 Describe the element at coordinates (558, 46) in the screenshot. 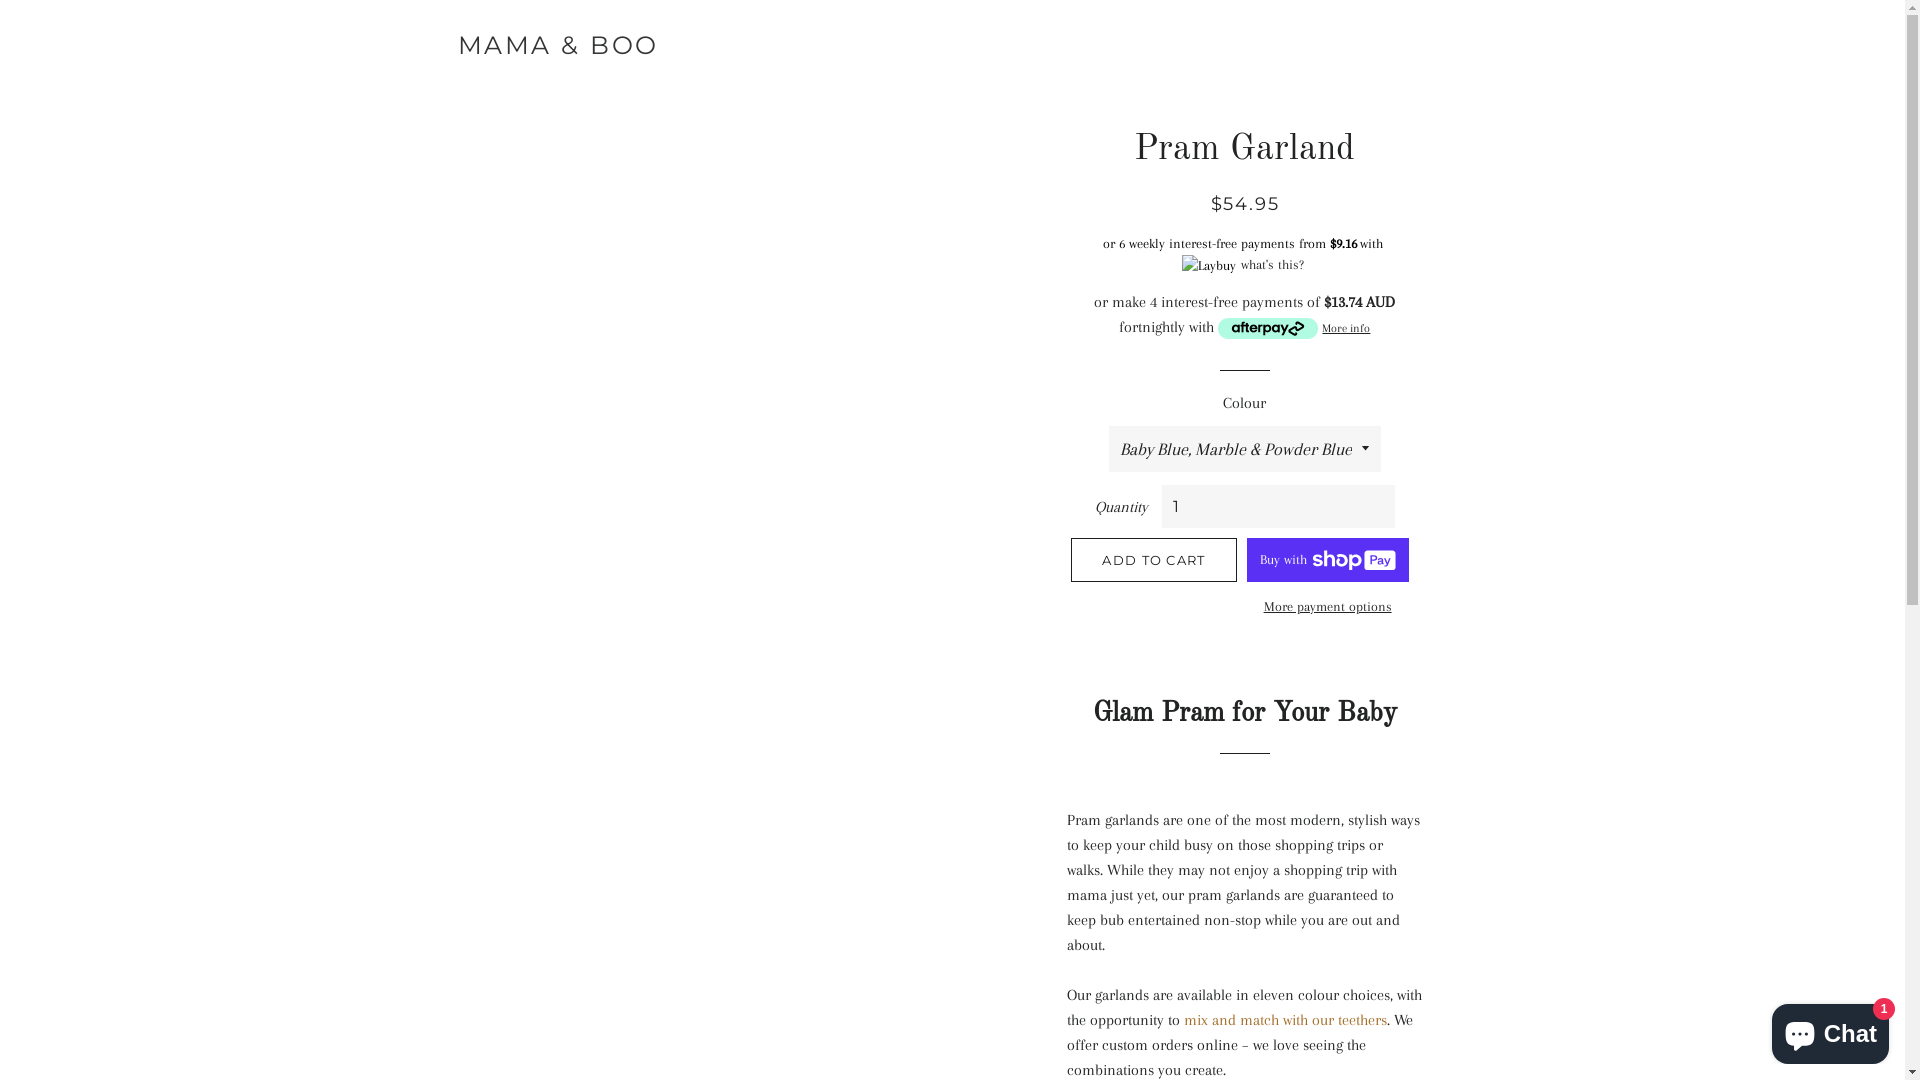

I see `MAMA & BOO` at that location.